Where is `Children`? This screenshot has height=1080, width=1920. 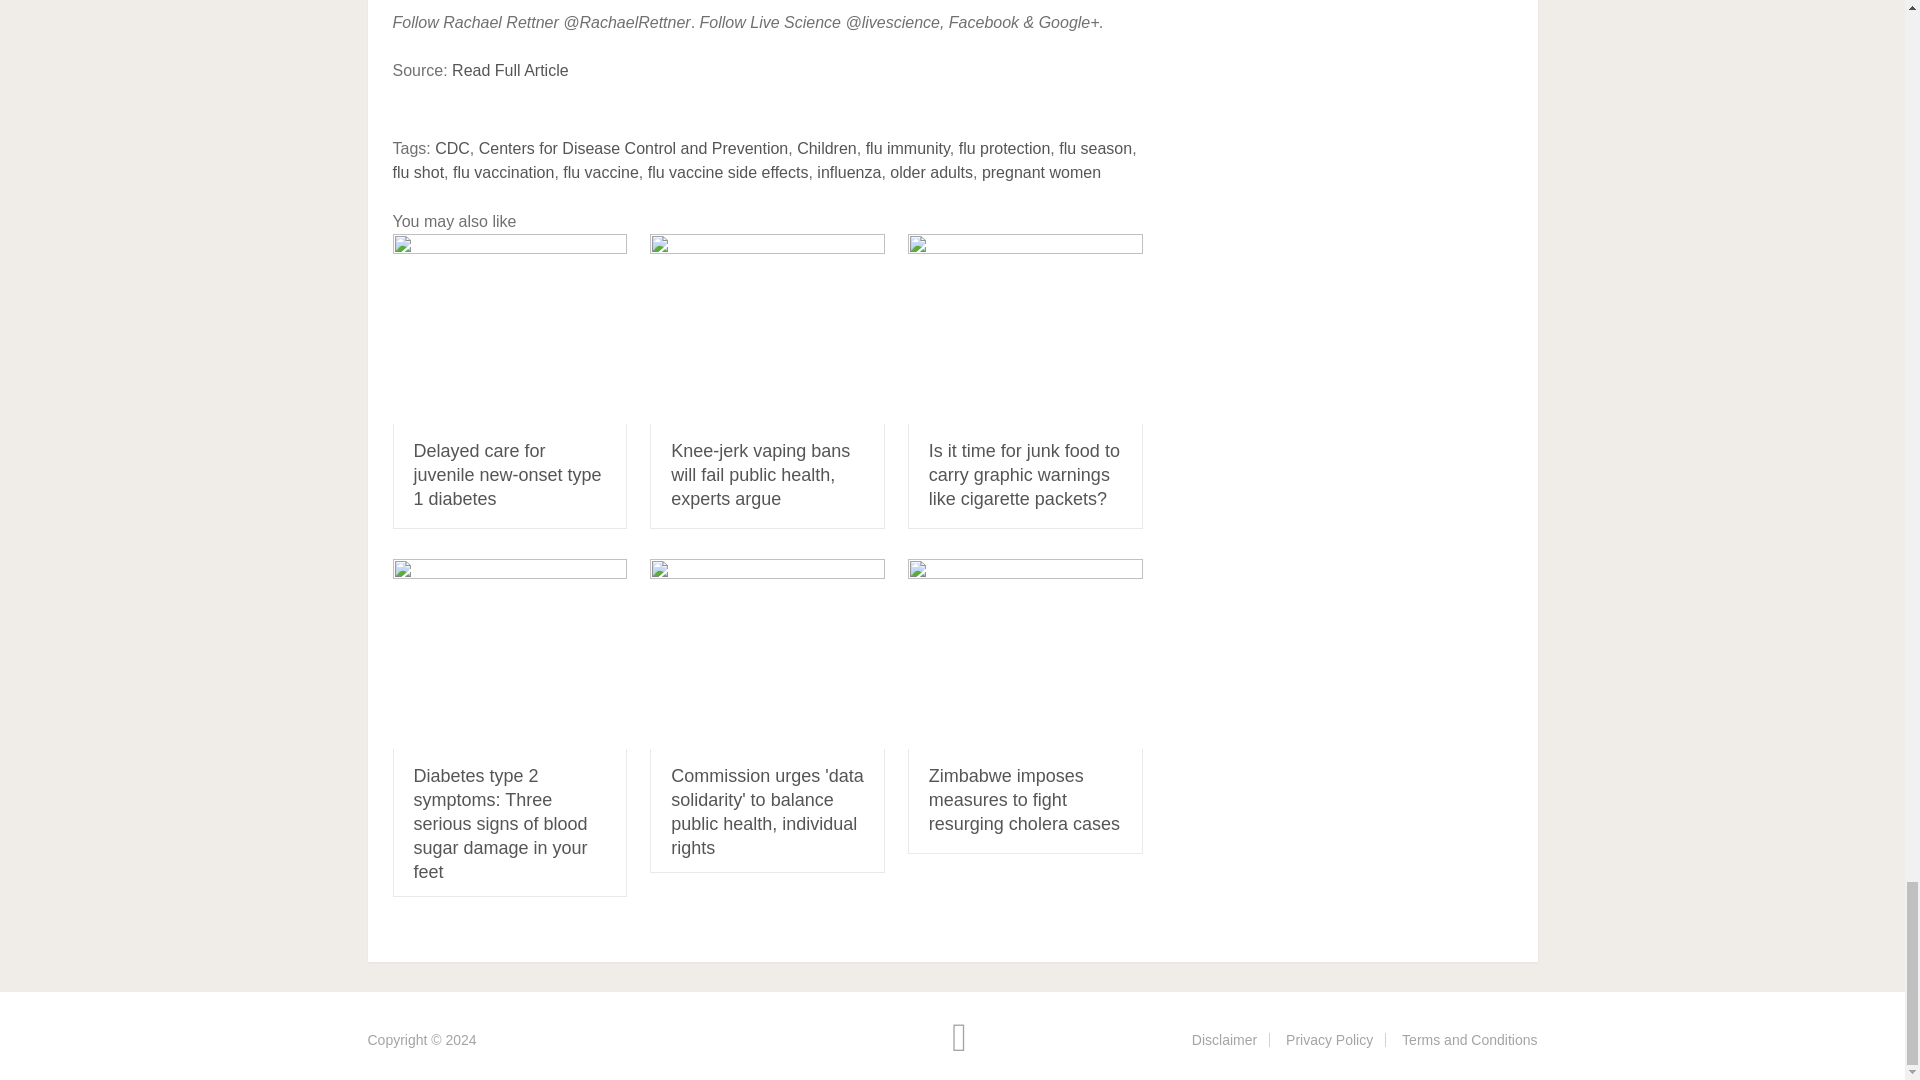
Children is located at coordinates (826, 148).